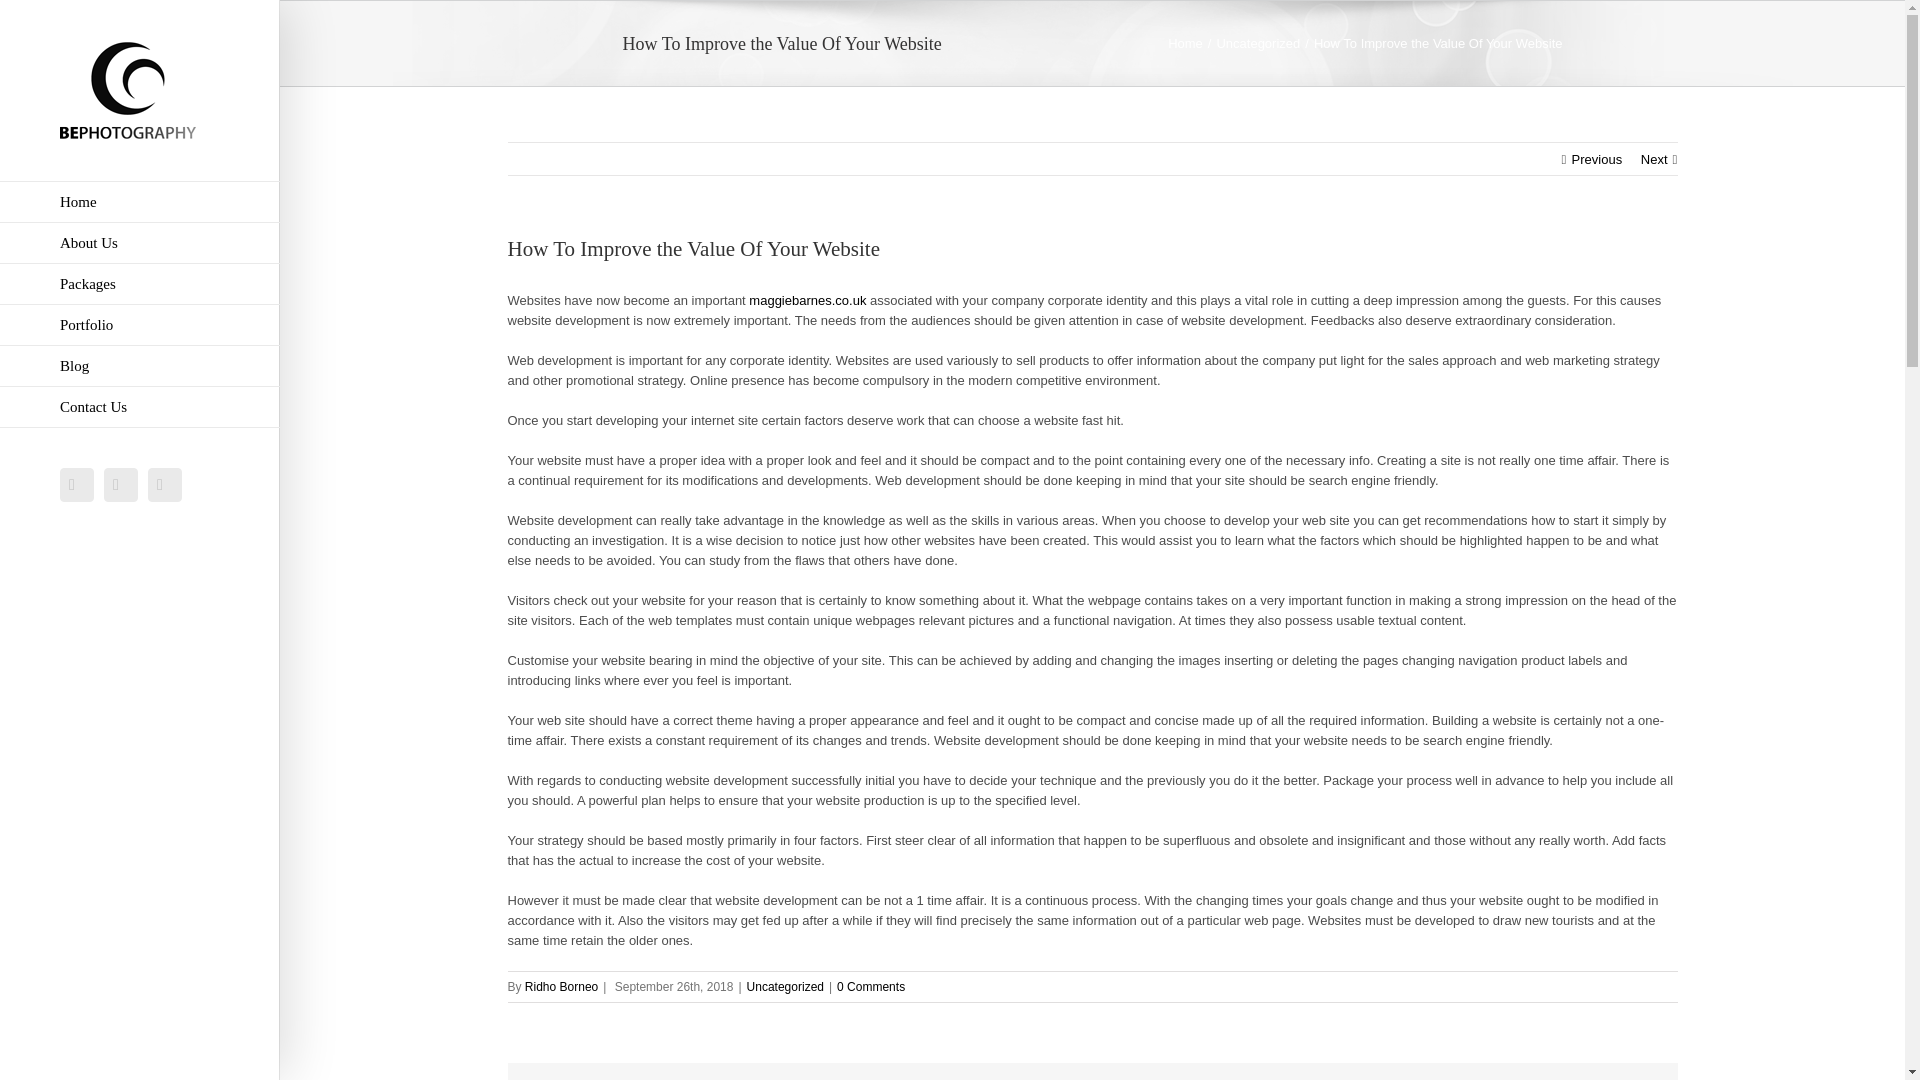 This screenshot has height=1080, width=1920. What do you see at coordinates (140, 406) in the screenshot?
I see `Contact Us` at bounding box center [140, 406].